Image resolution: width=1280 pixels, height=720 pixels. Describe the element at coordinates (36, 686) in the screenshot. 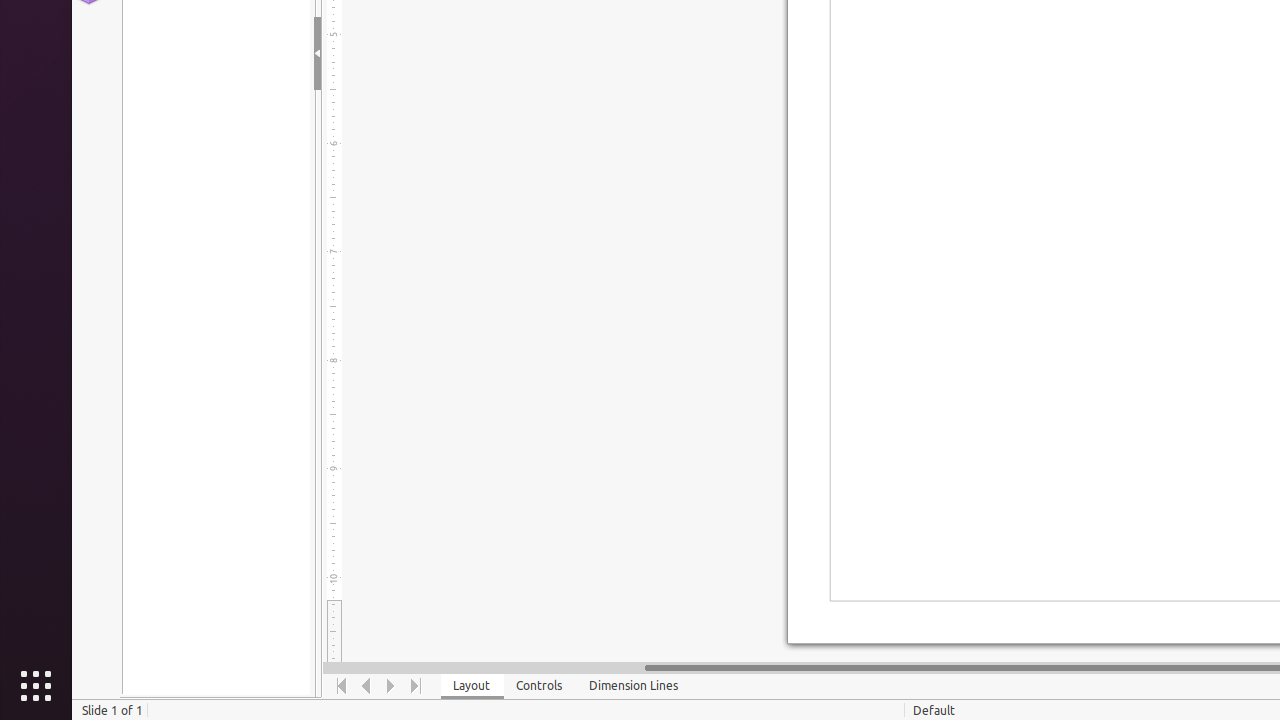

I see `Show Applications` at that location.